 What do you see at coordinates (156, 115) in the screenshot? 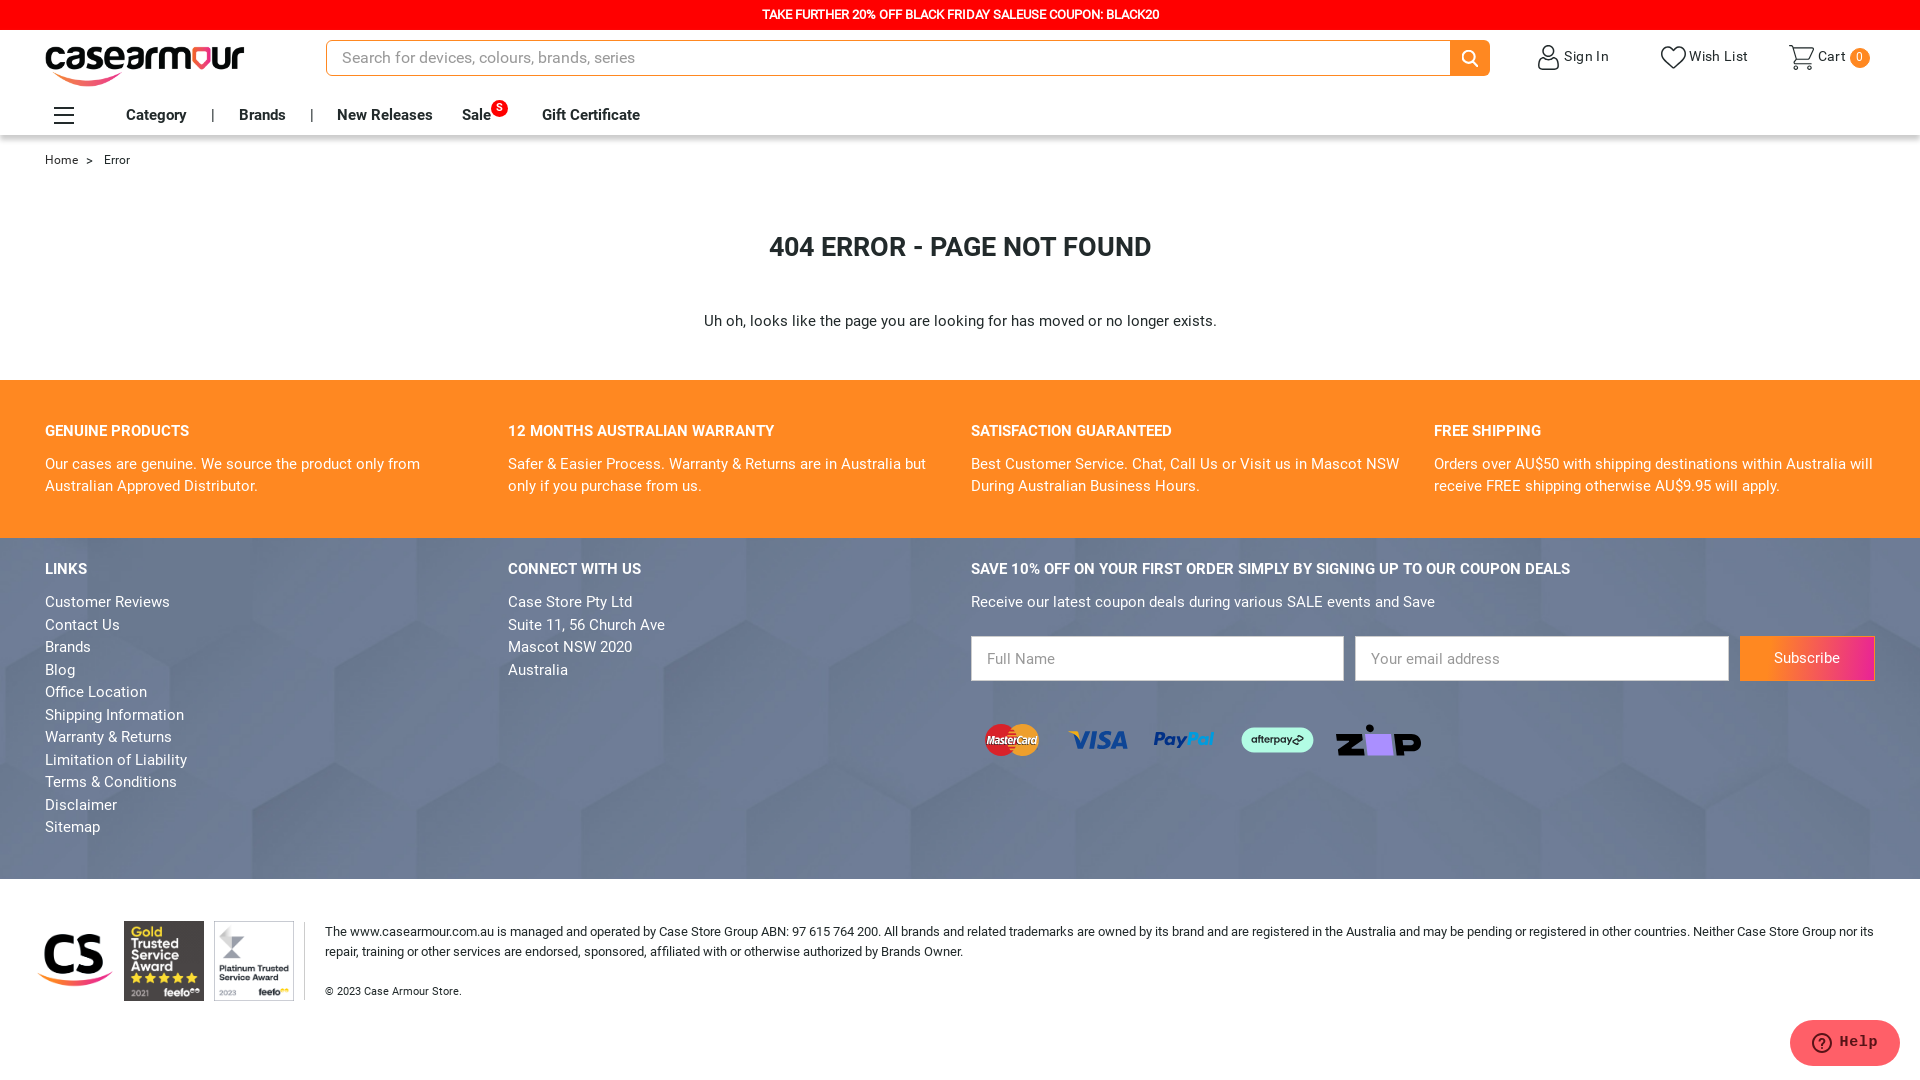
I see `Category` at bounding box center [156, 115].